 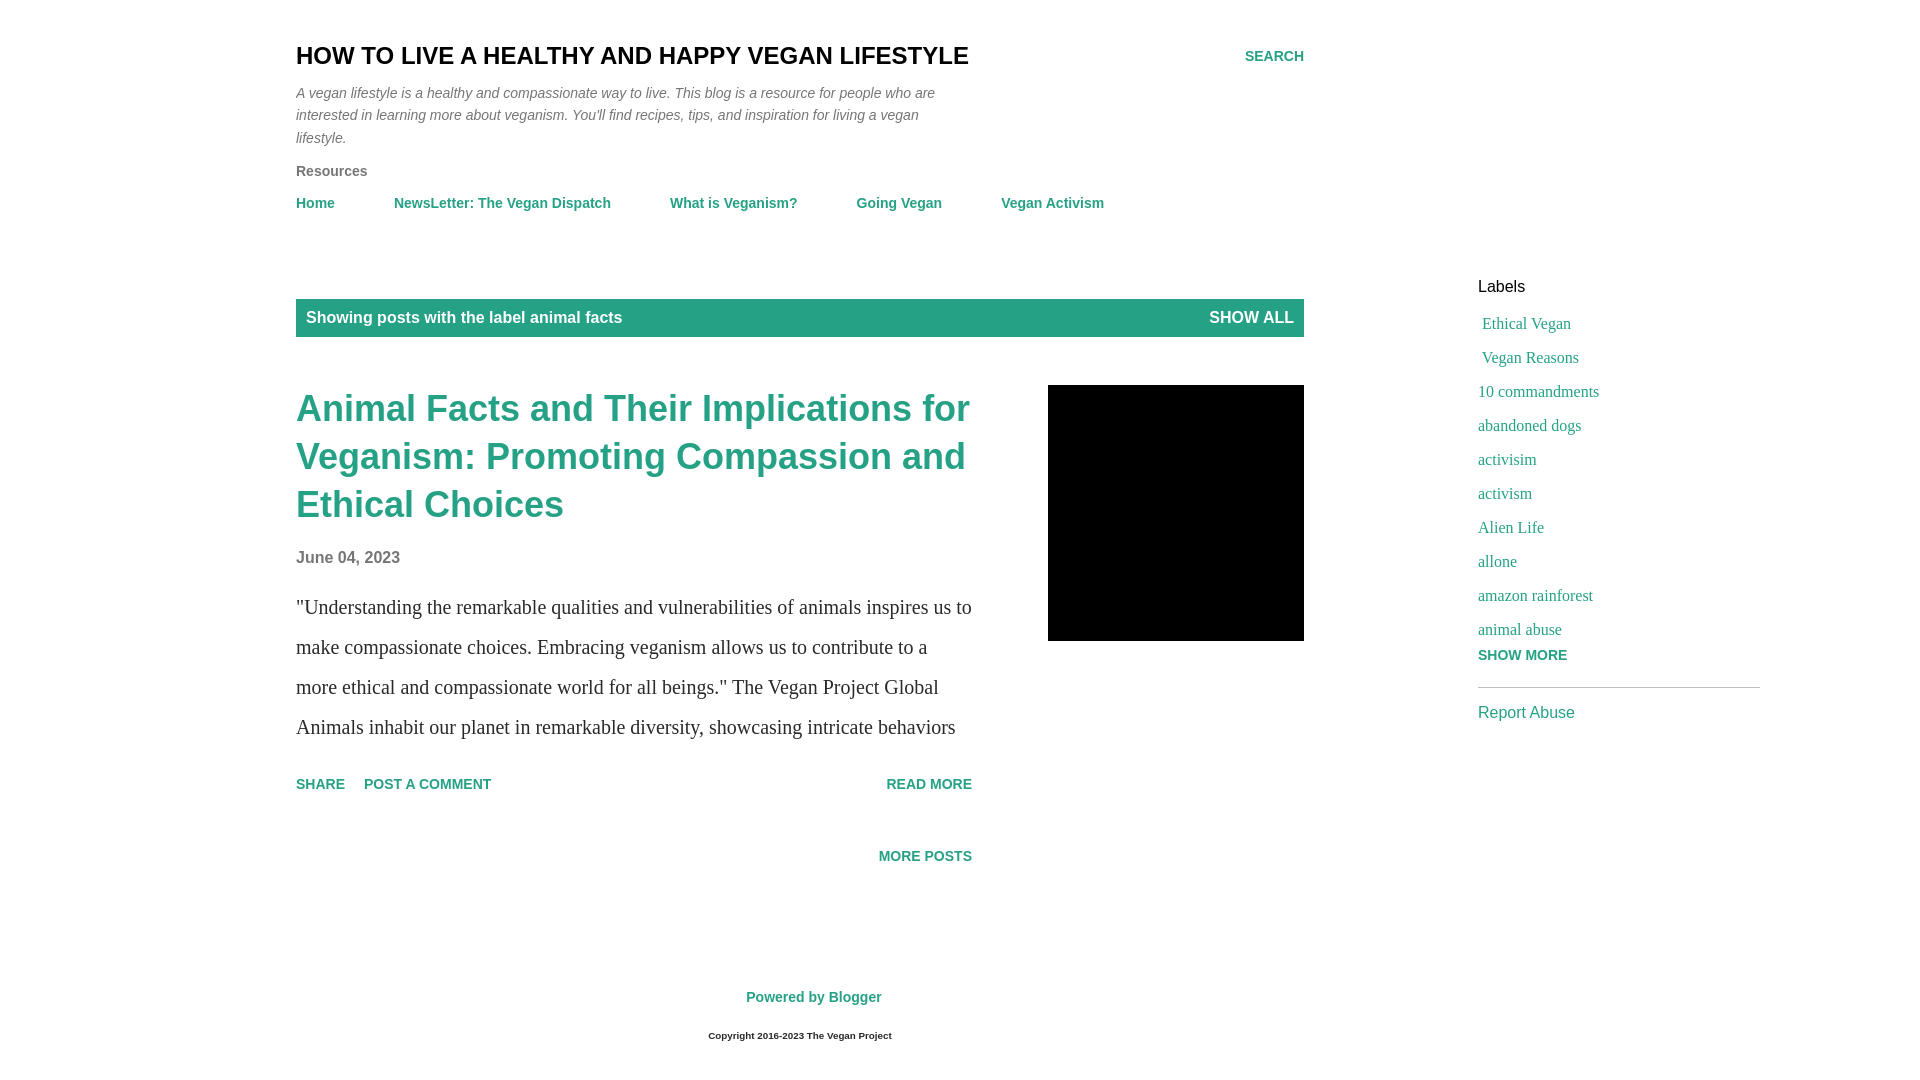 I want to click on READ MORE, so click(x=928, y=784).